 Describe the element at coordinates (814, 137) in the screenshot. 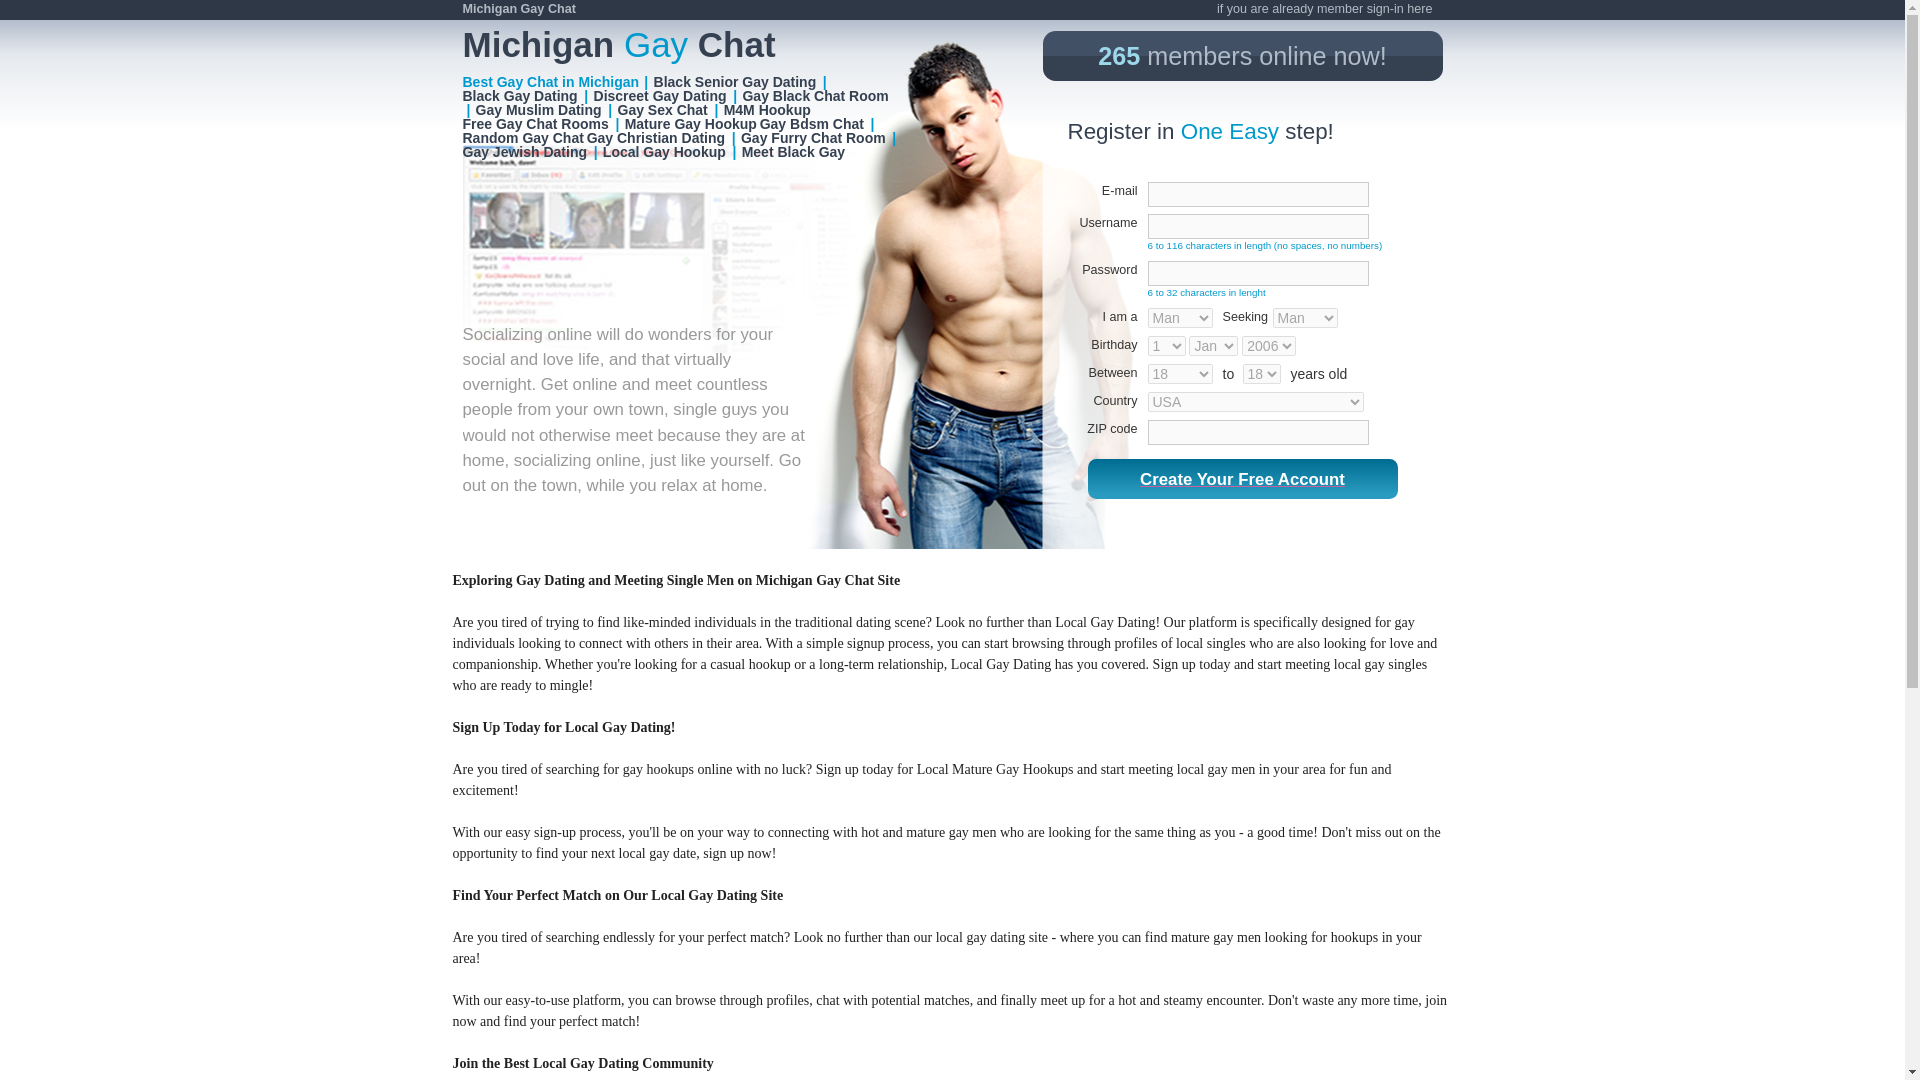

I see `Gay Furry Chat Room` at that location.